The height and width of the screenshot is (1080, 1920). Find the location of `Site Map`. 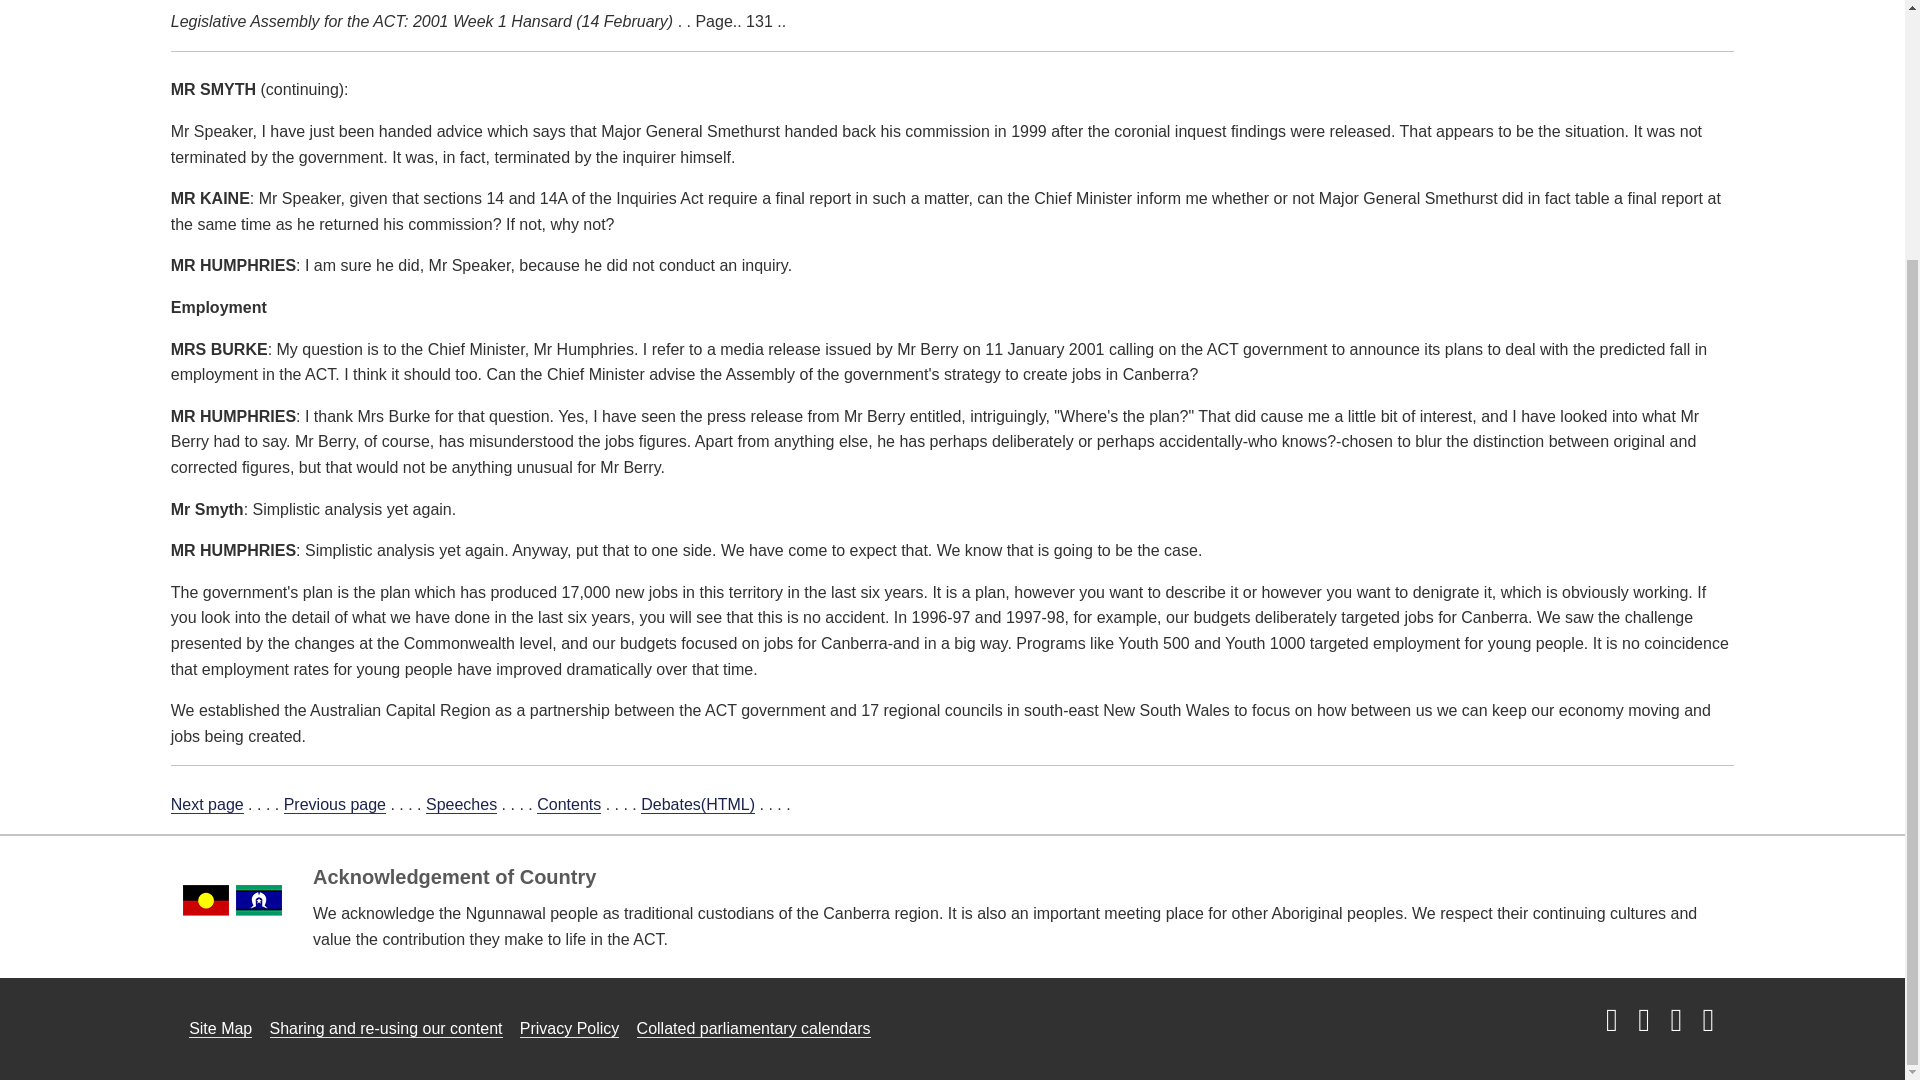

Site Map is located at coordinates (220, 1028).